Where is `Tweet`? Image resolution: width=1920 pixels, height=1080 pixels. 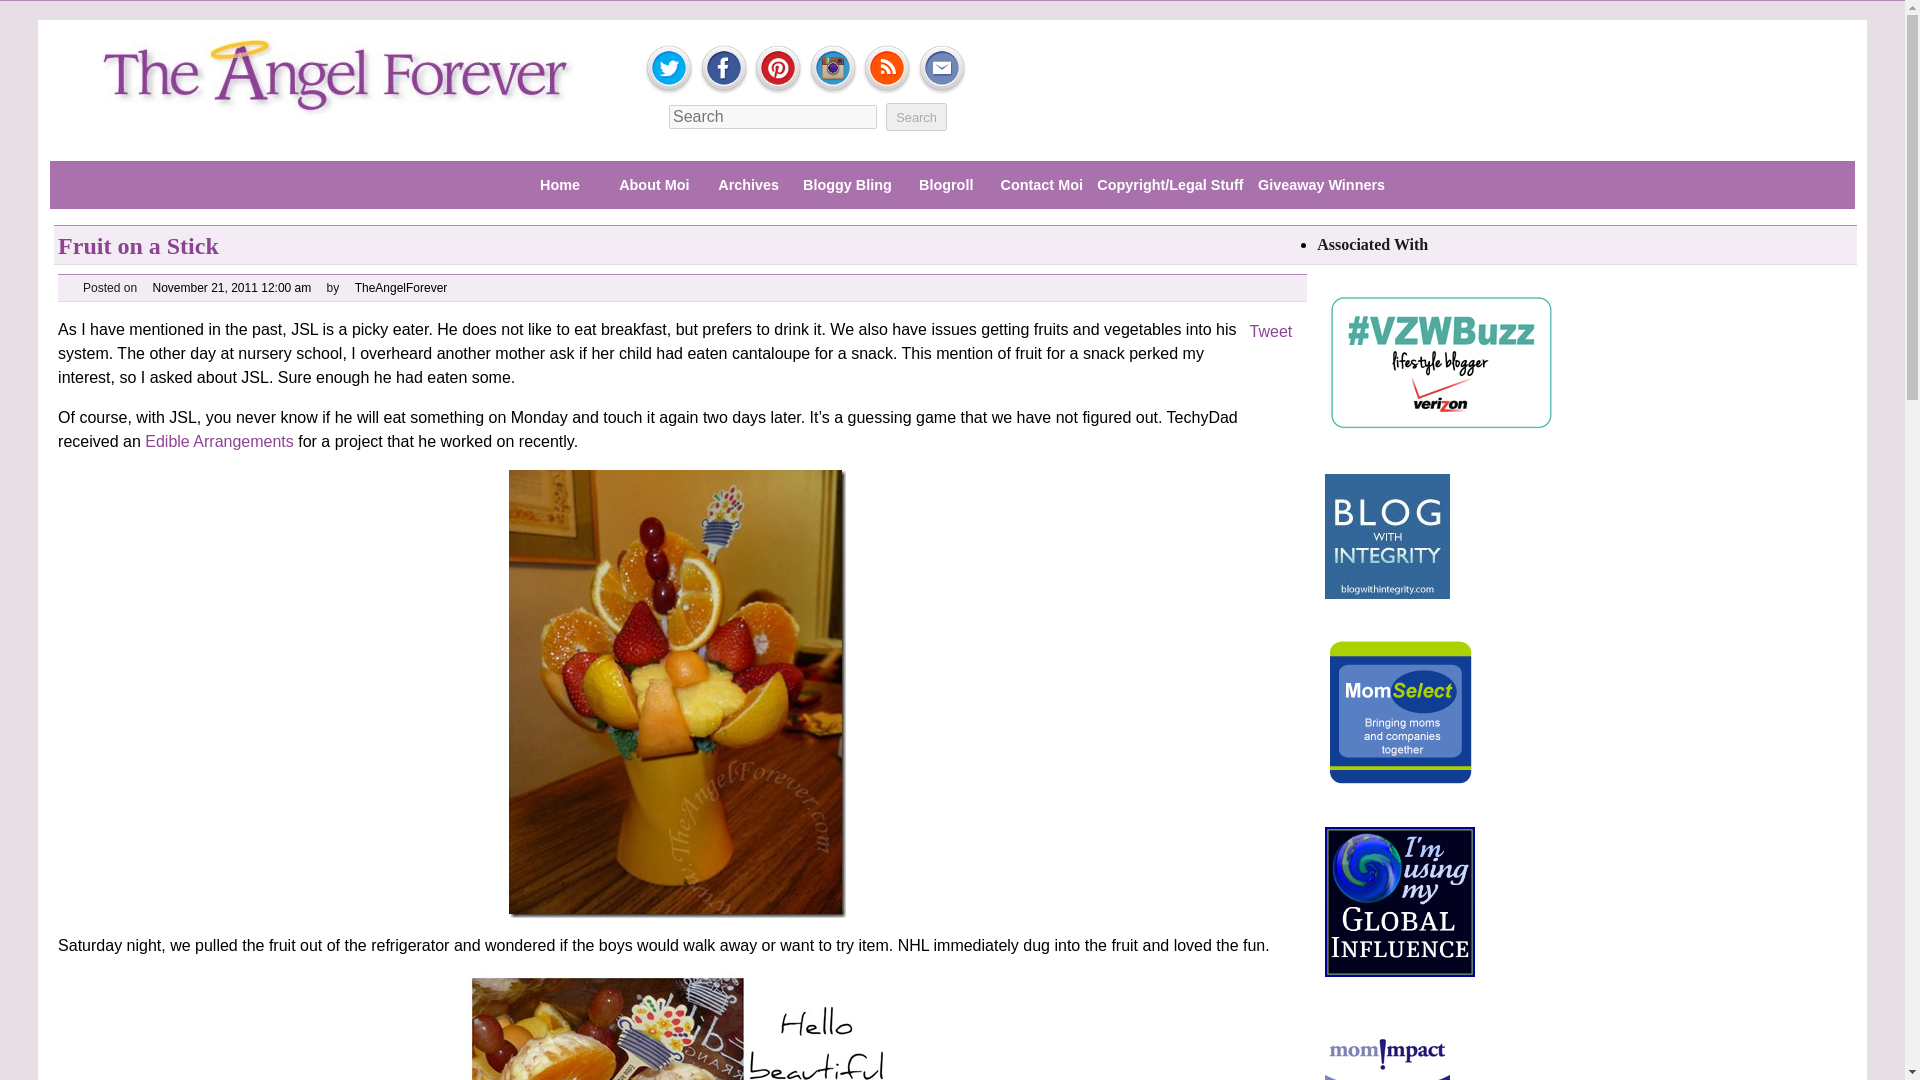 Tweet is located at coordinates (1270, 331).